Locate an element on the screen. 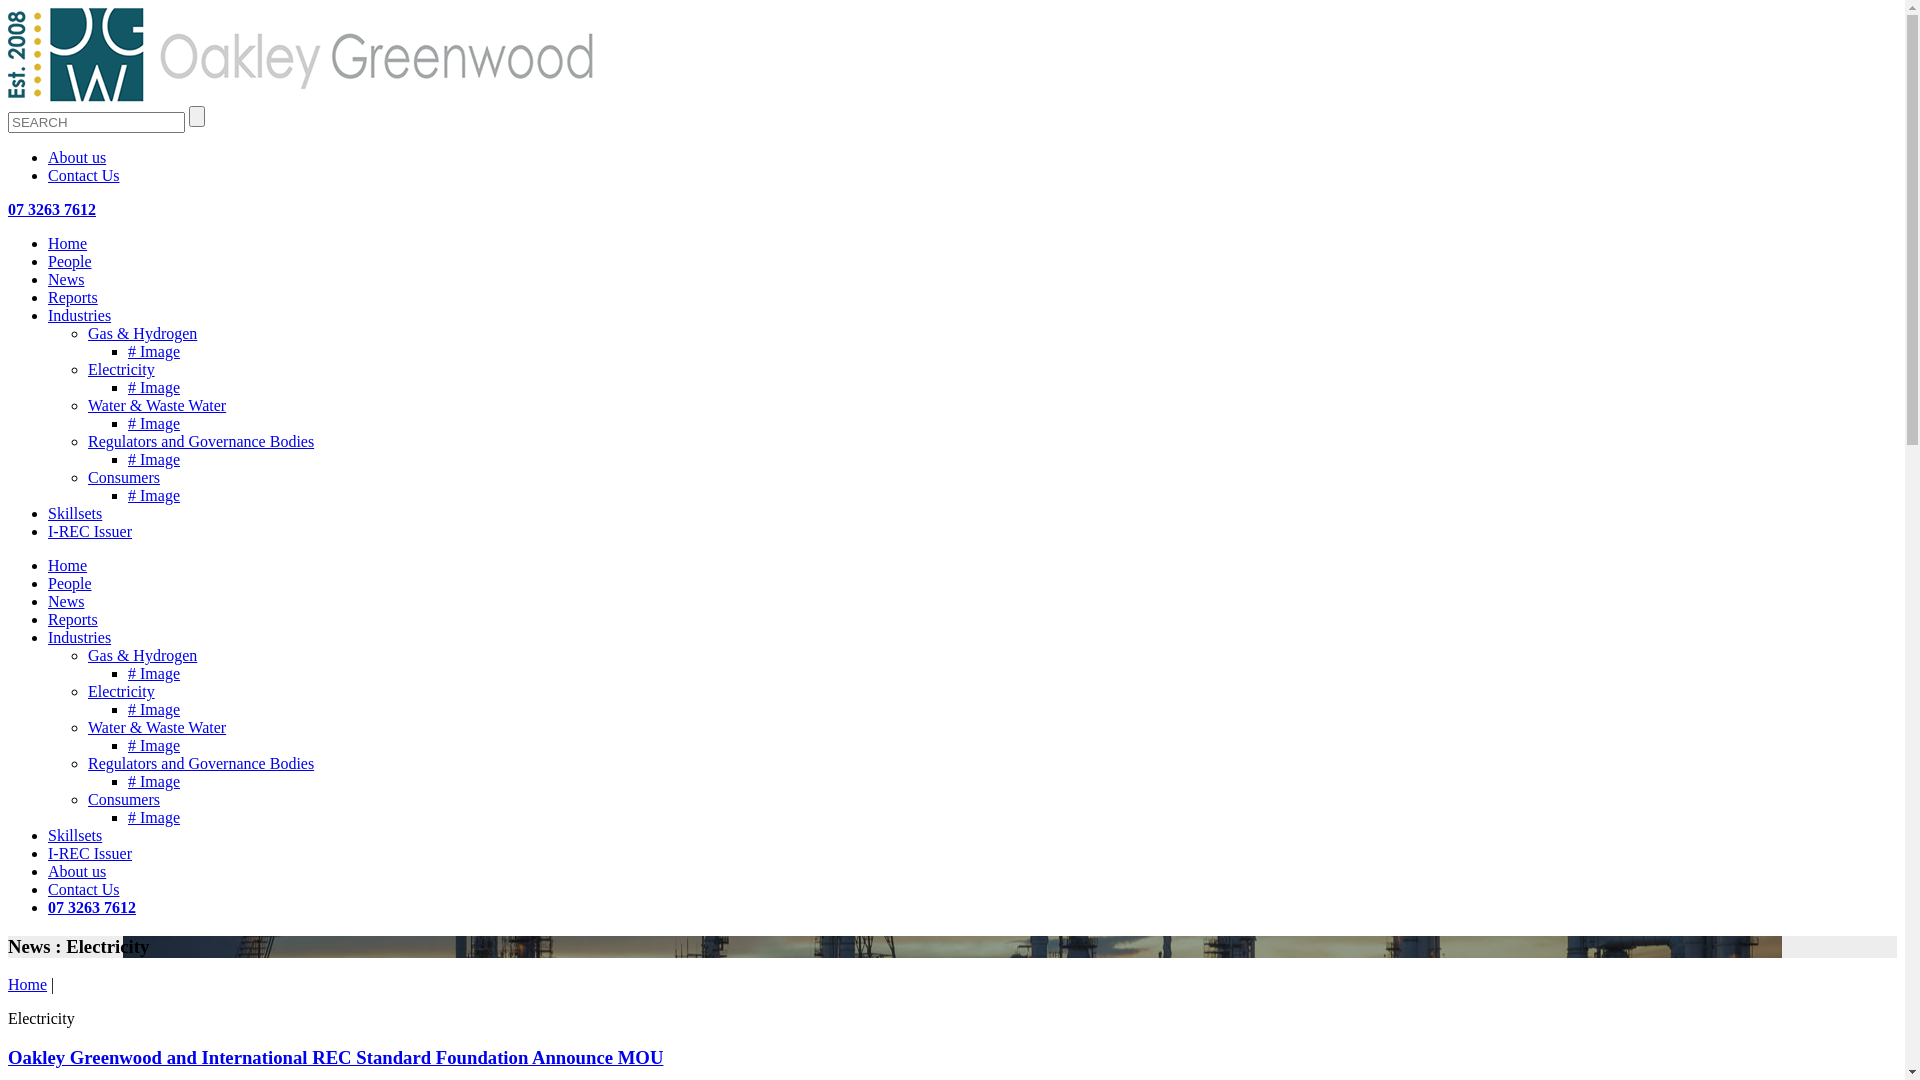 This screenshot has height=1080, width=1920. News is located at coordinates (66, 280).